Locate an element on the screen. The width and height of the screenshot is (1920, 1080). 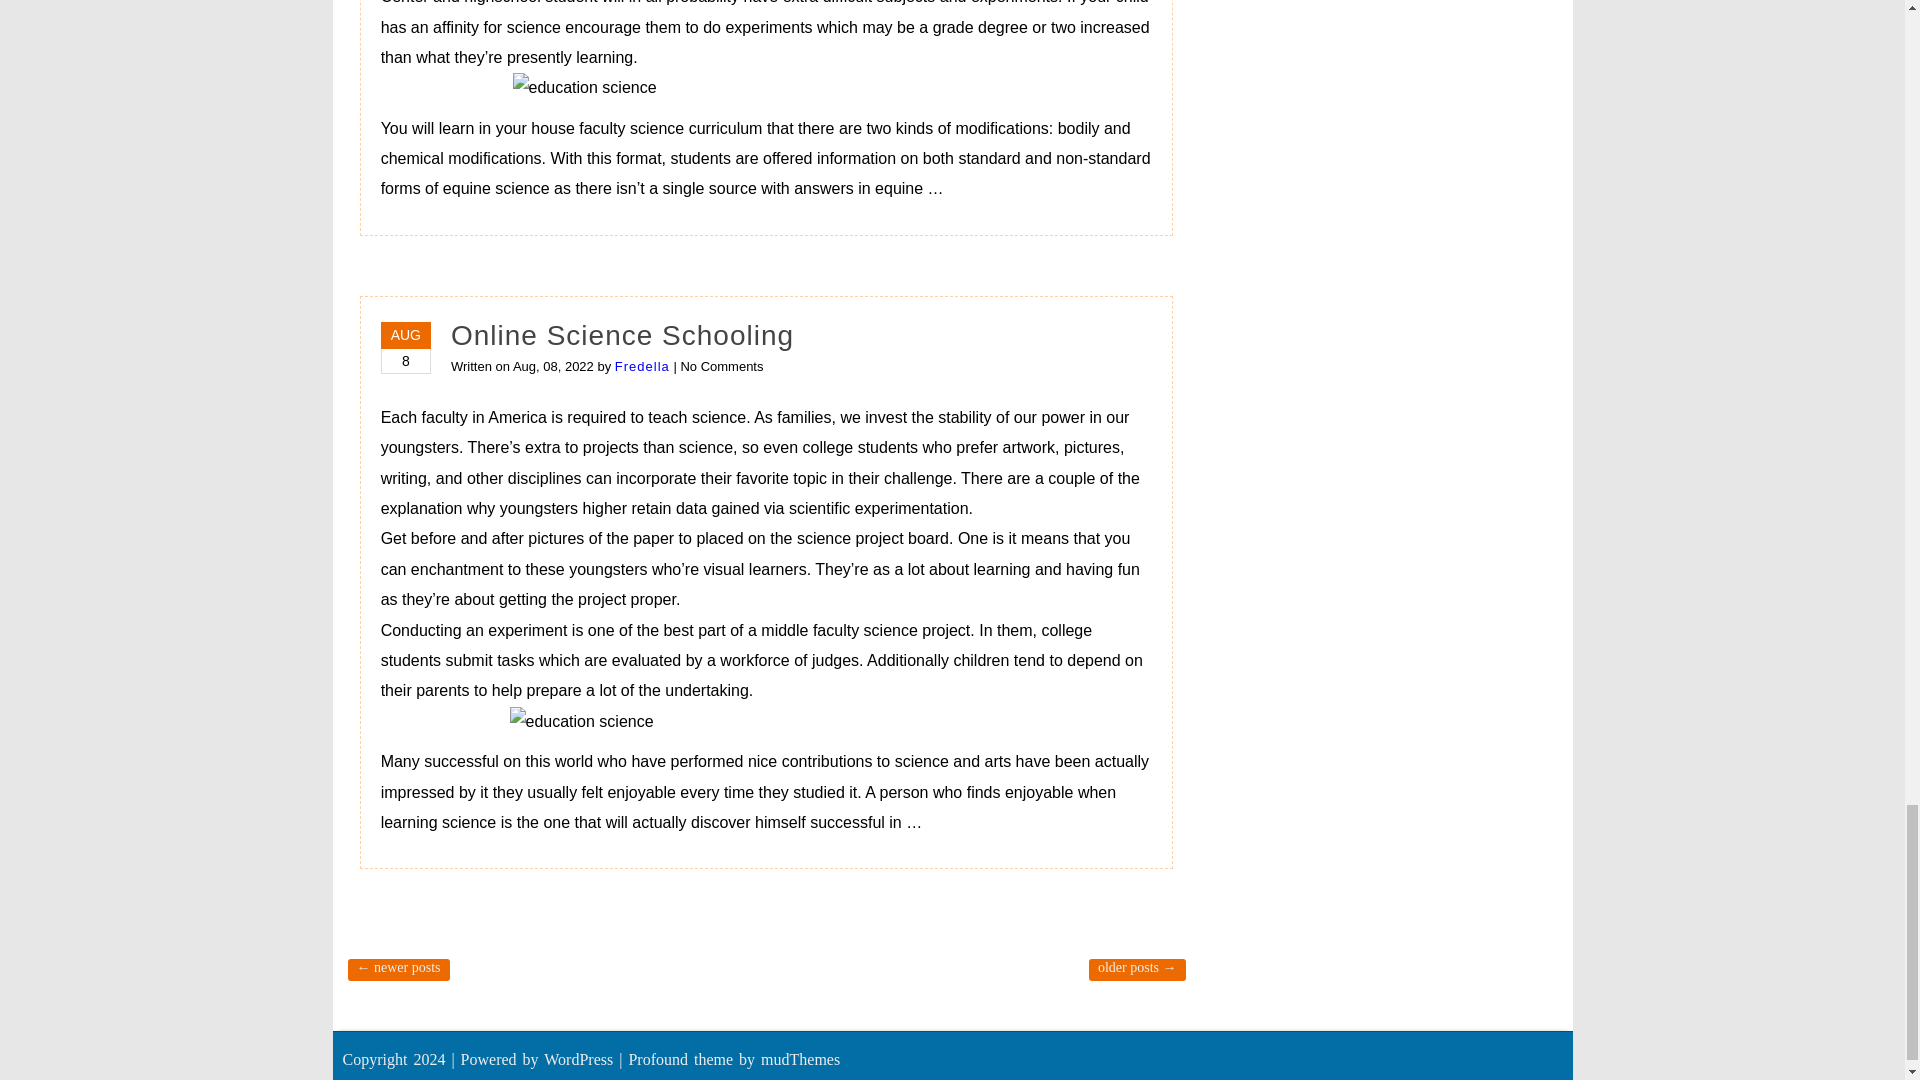
Posts by Fredella is located at coordinates (642, 366).